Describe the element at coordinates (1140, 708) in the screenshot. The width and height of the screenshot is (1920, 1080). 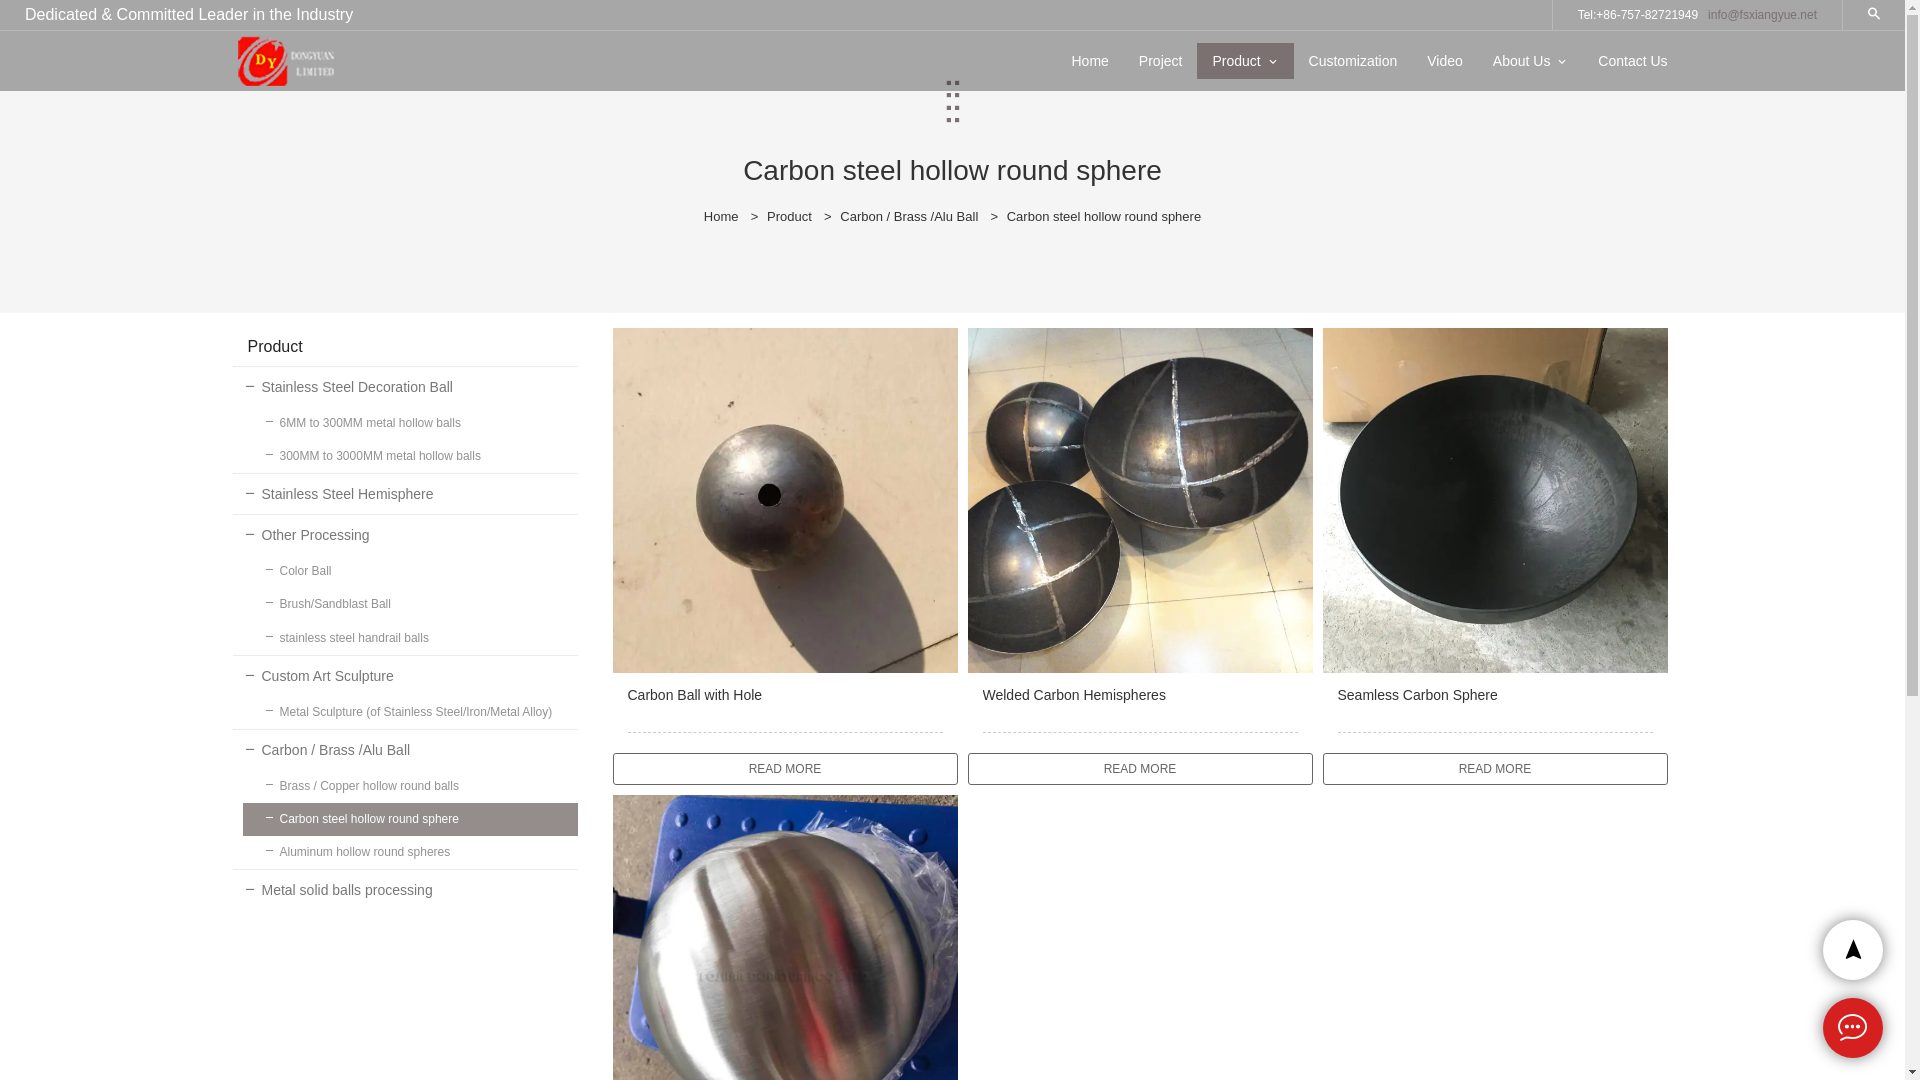
I see `Welded Carbon Hemispheres` at that location.